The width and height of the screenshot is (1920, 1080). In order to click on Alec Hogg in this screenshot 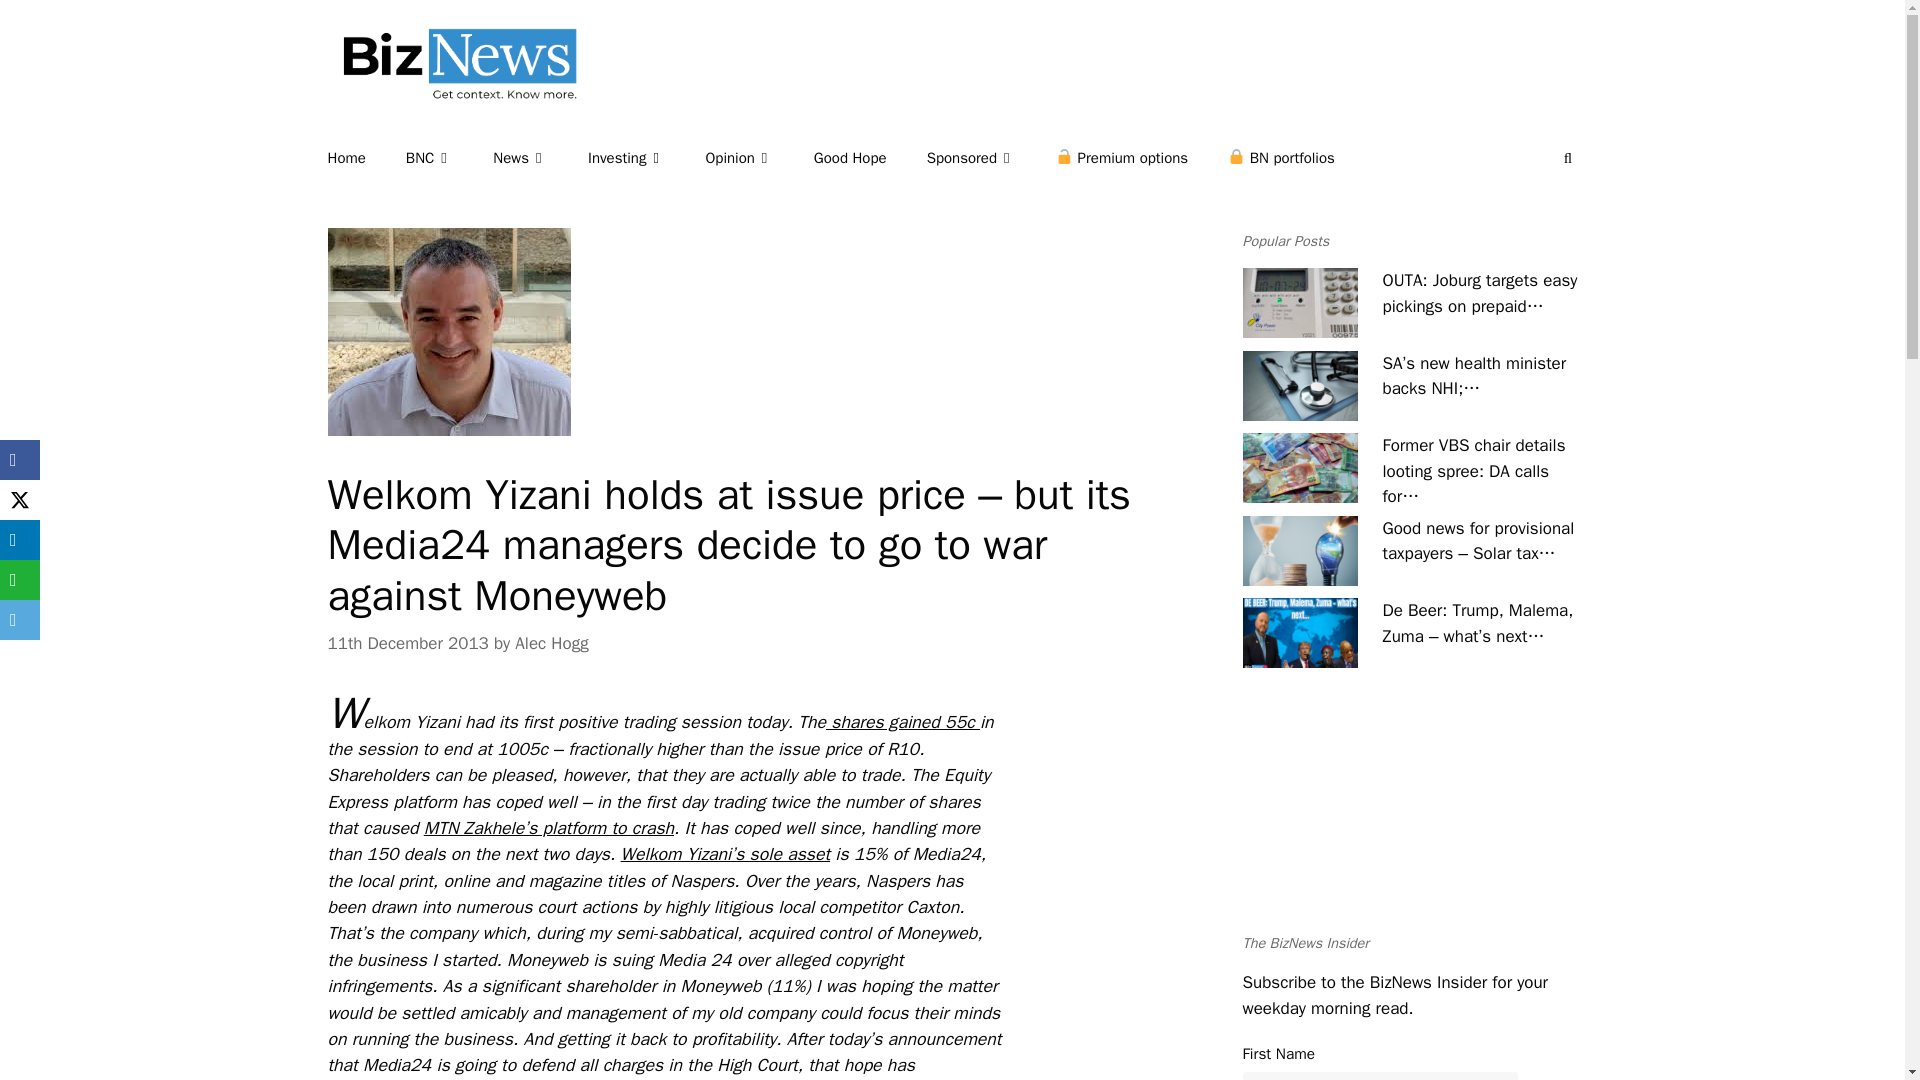, I will do `click(550, 643)`.